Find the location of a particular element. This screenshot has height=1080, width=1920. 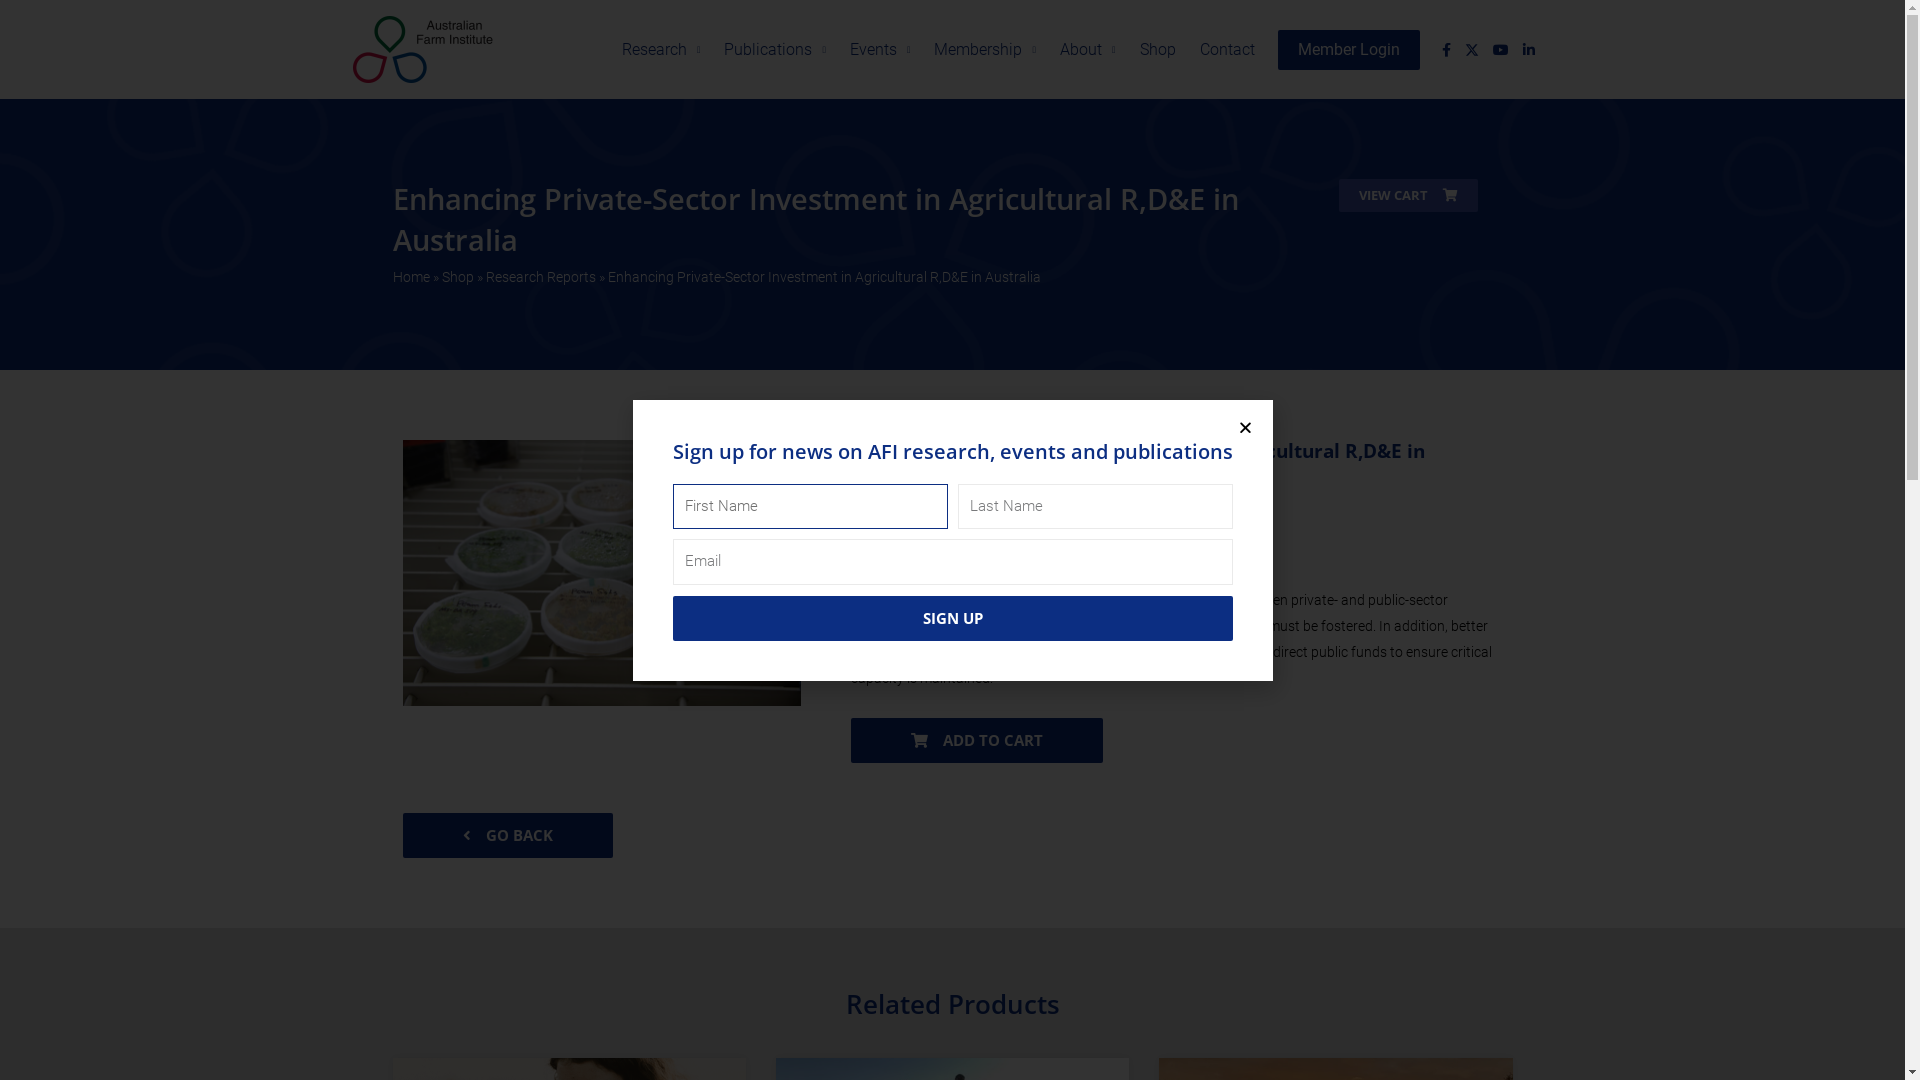

Events is located at coordinates (880, 50).